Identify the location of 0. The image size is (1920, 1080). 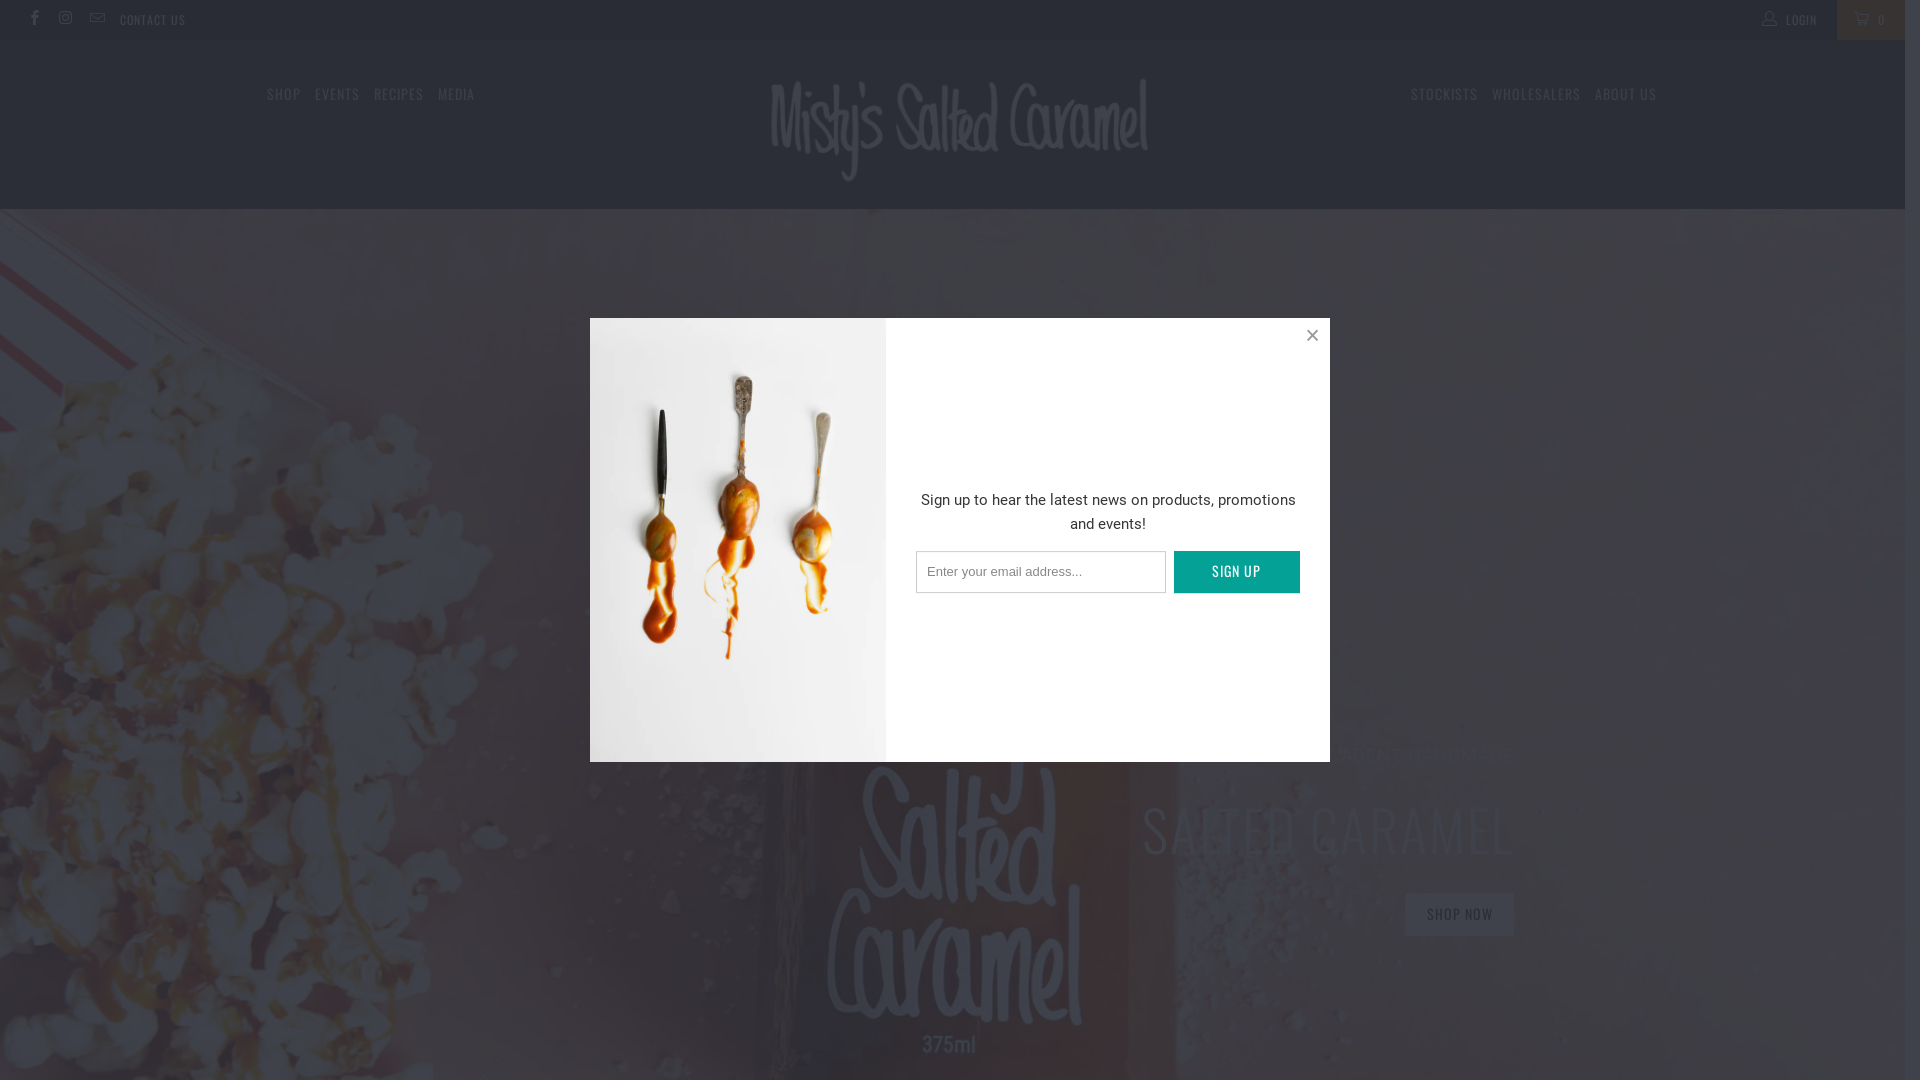
(1871, 20).